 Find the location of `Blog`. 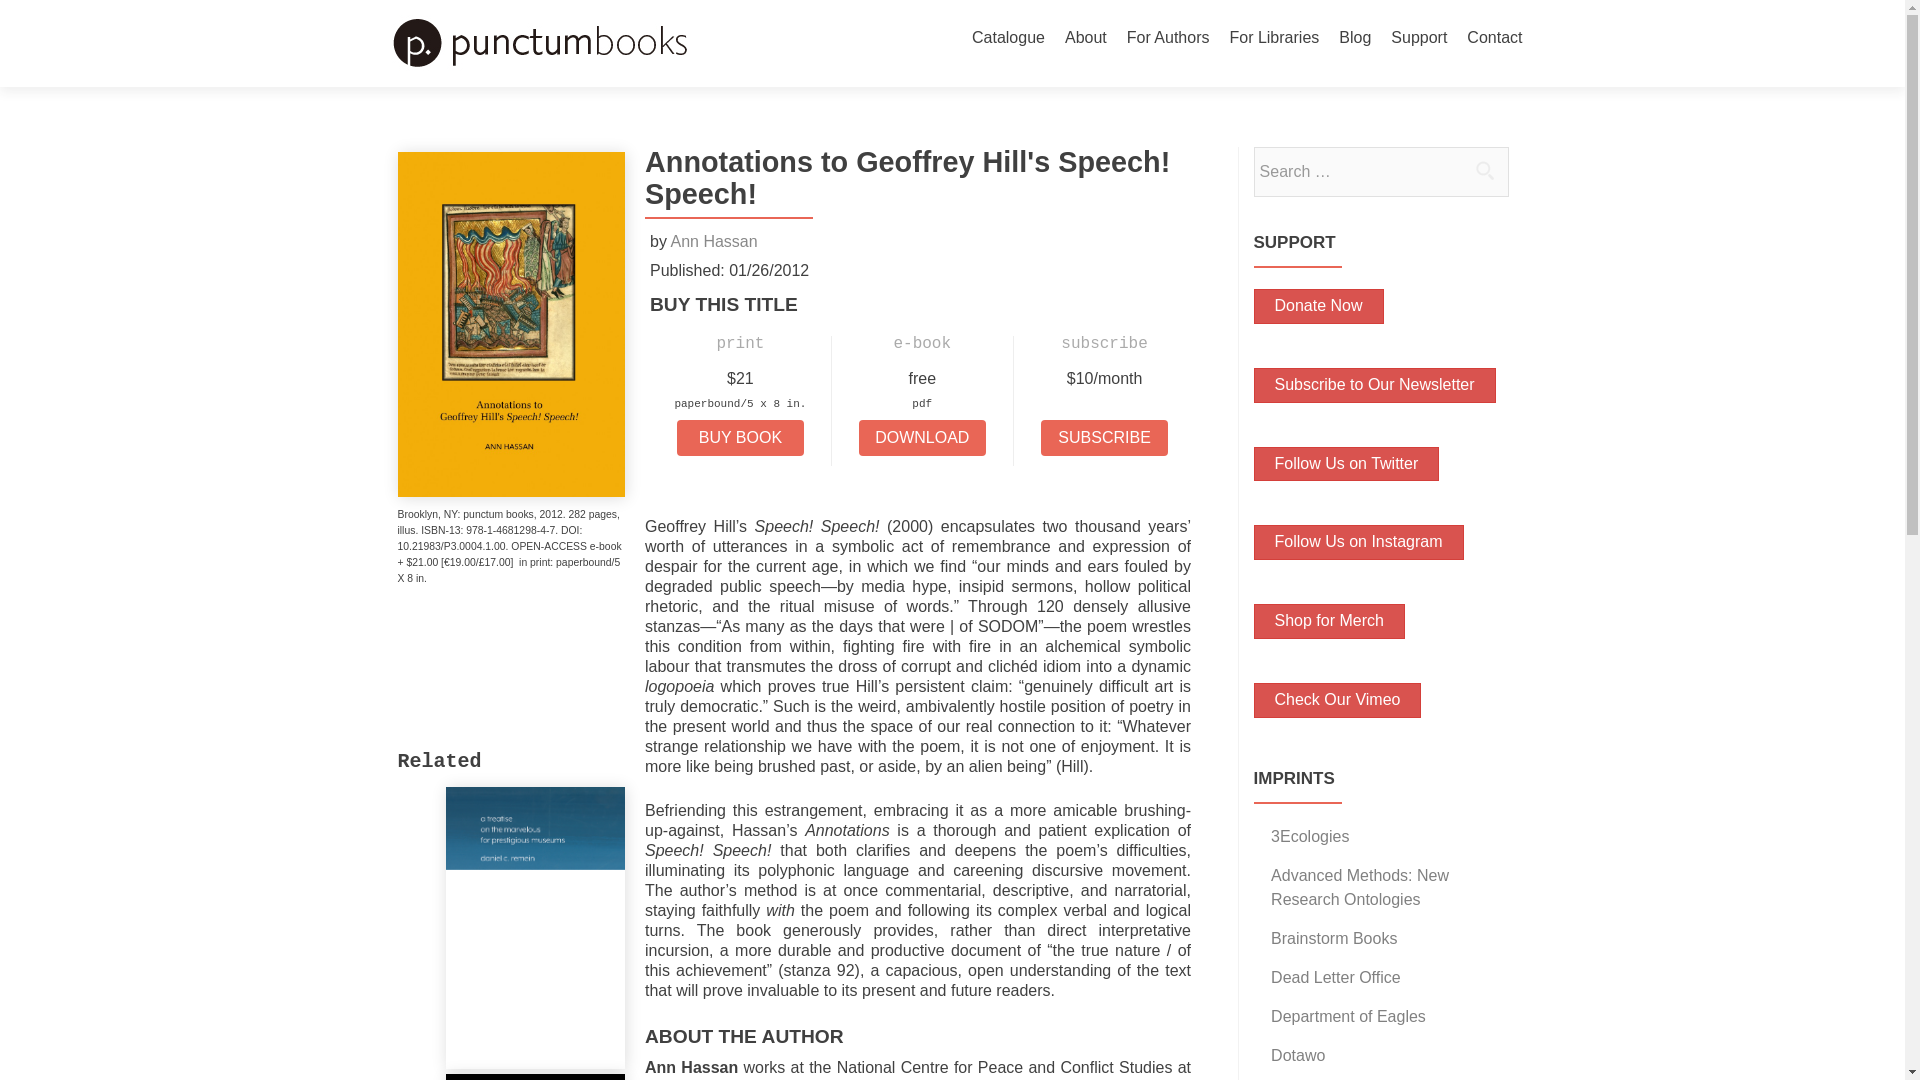

Blog is located at coordinates (1354, 38).